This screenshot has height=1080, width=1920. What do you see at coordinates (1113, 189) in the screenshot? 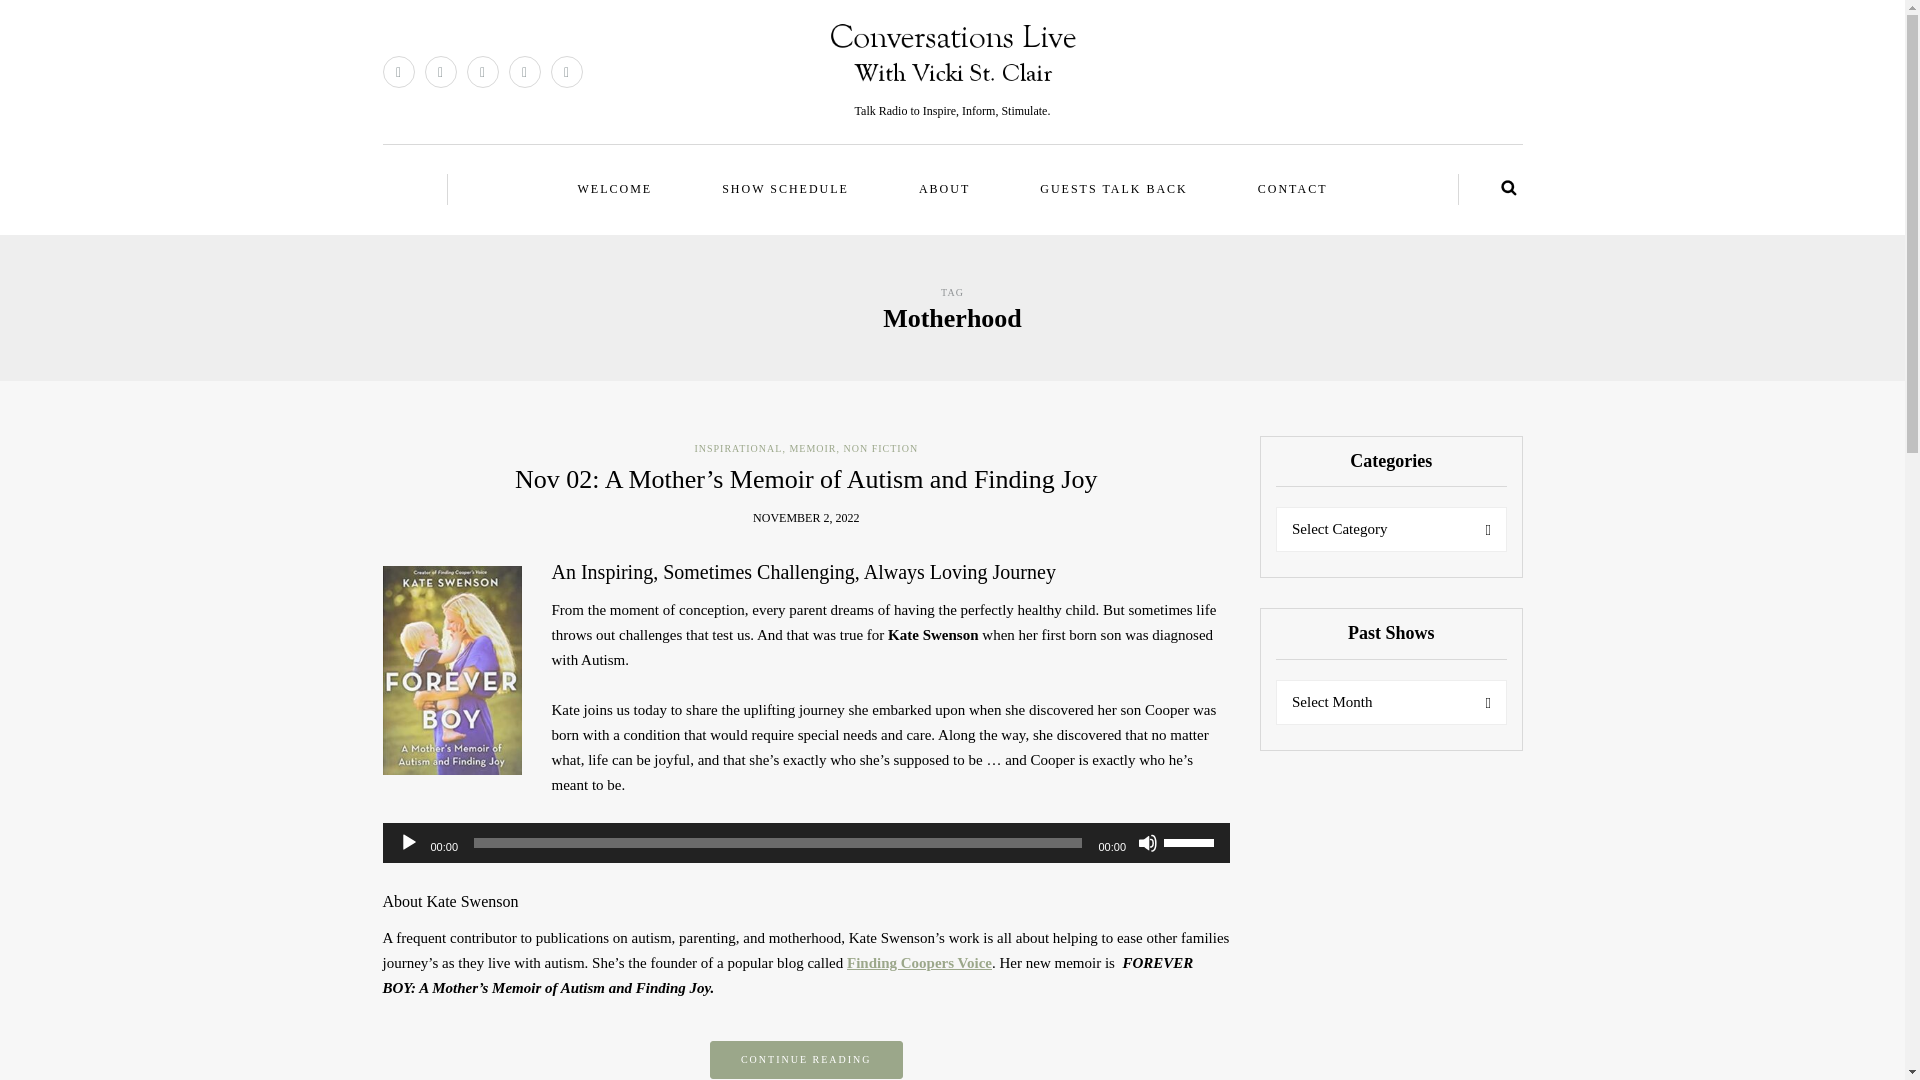
I see `GUESTS TALK BACK` at bounding box center [1113, 189].